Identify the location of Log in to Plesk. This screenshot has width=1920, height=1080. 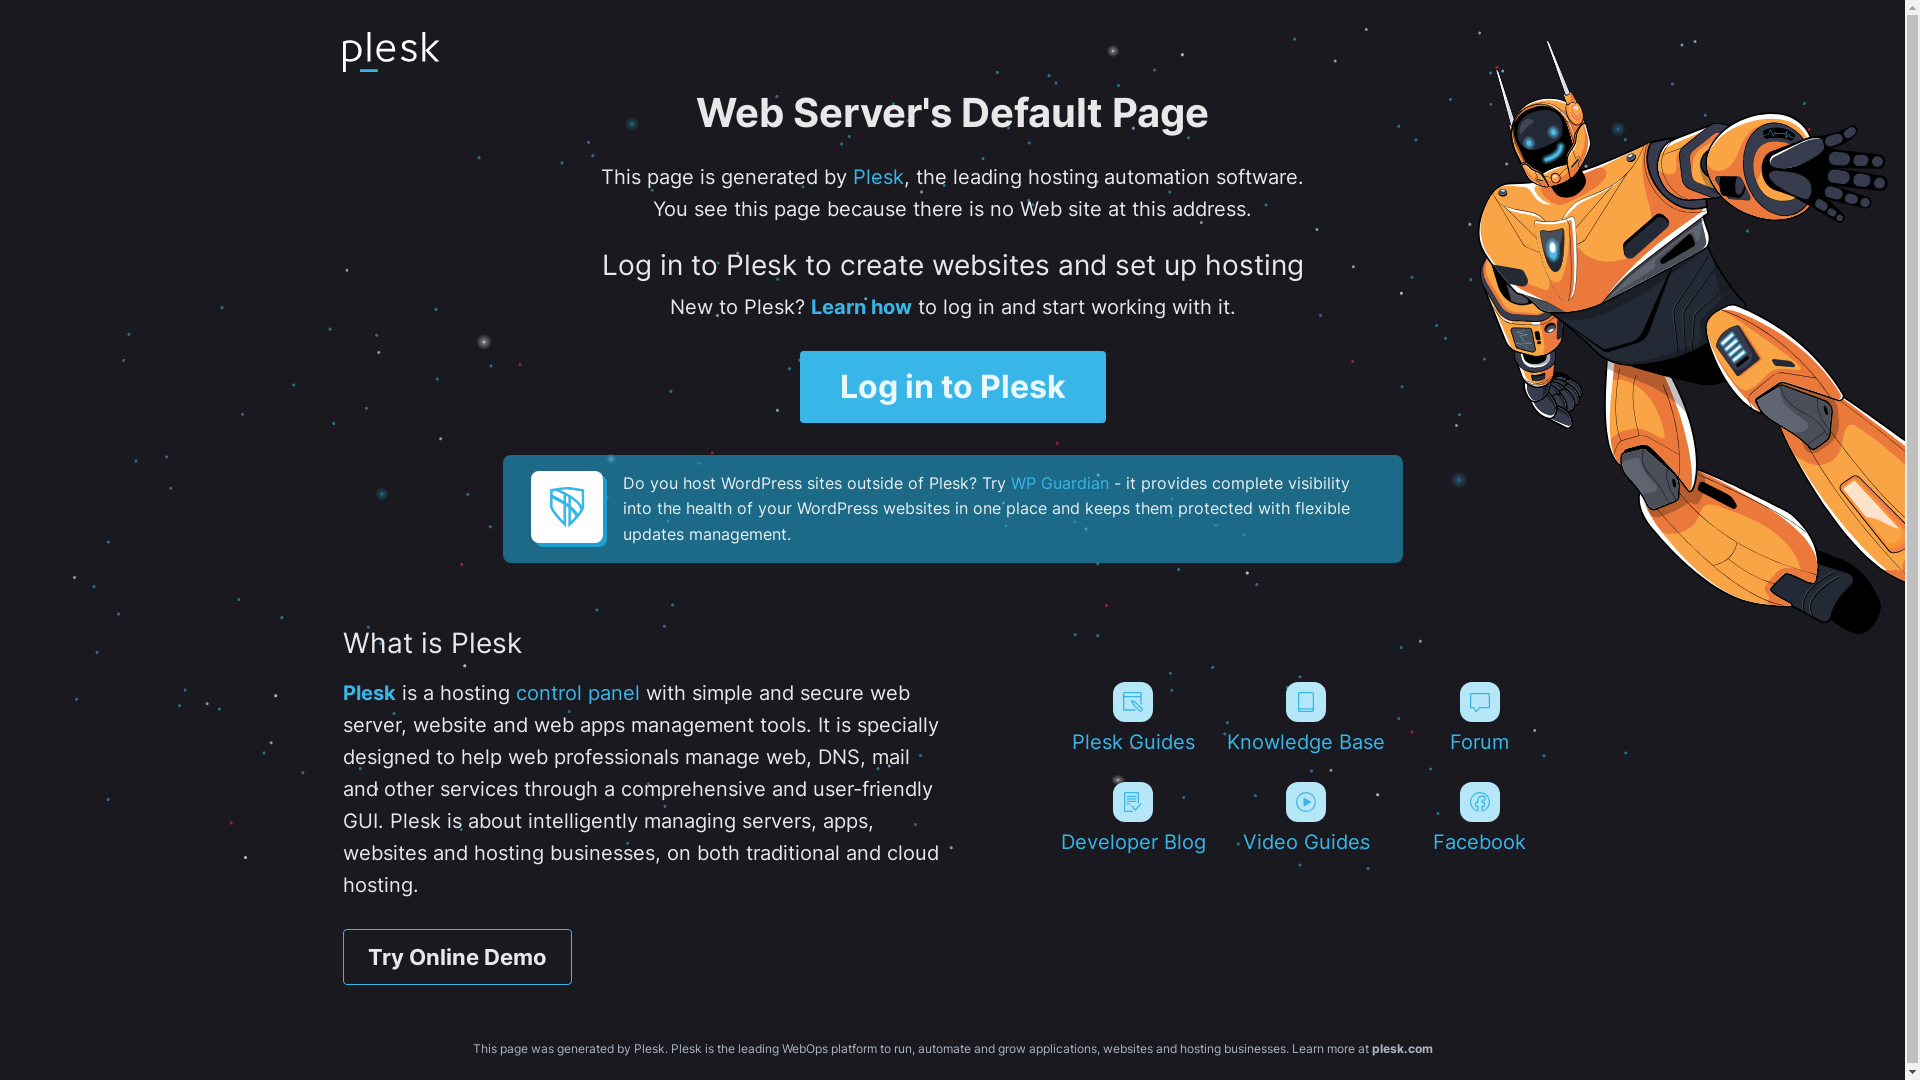
(953, 387).